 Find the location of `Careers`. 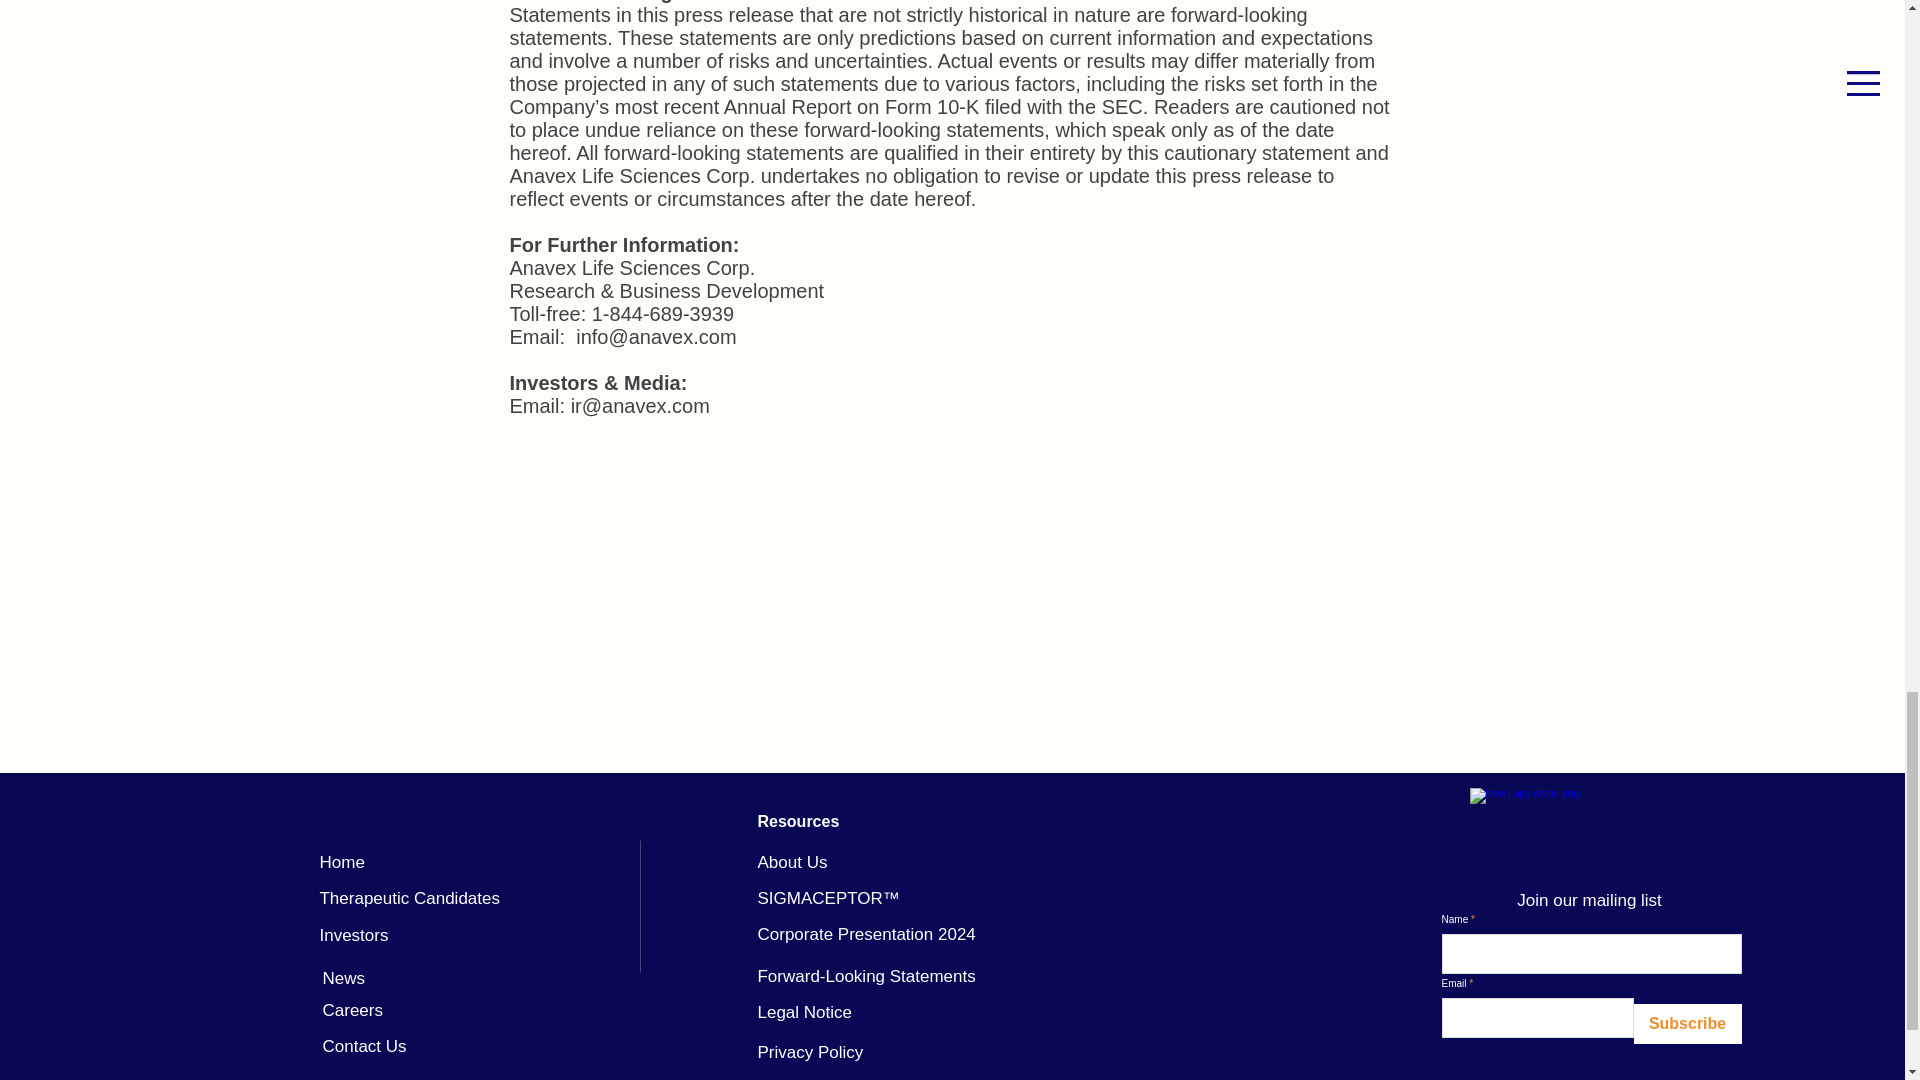

Careers is located at coordinates (352, 1010).